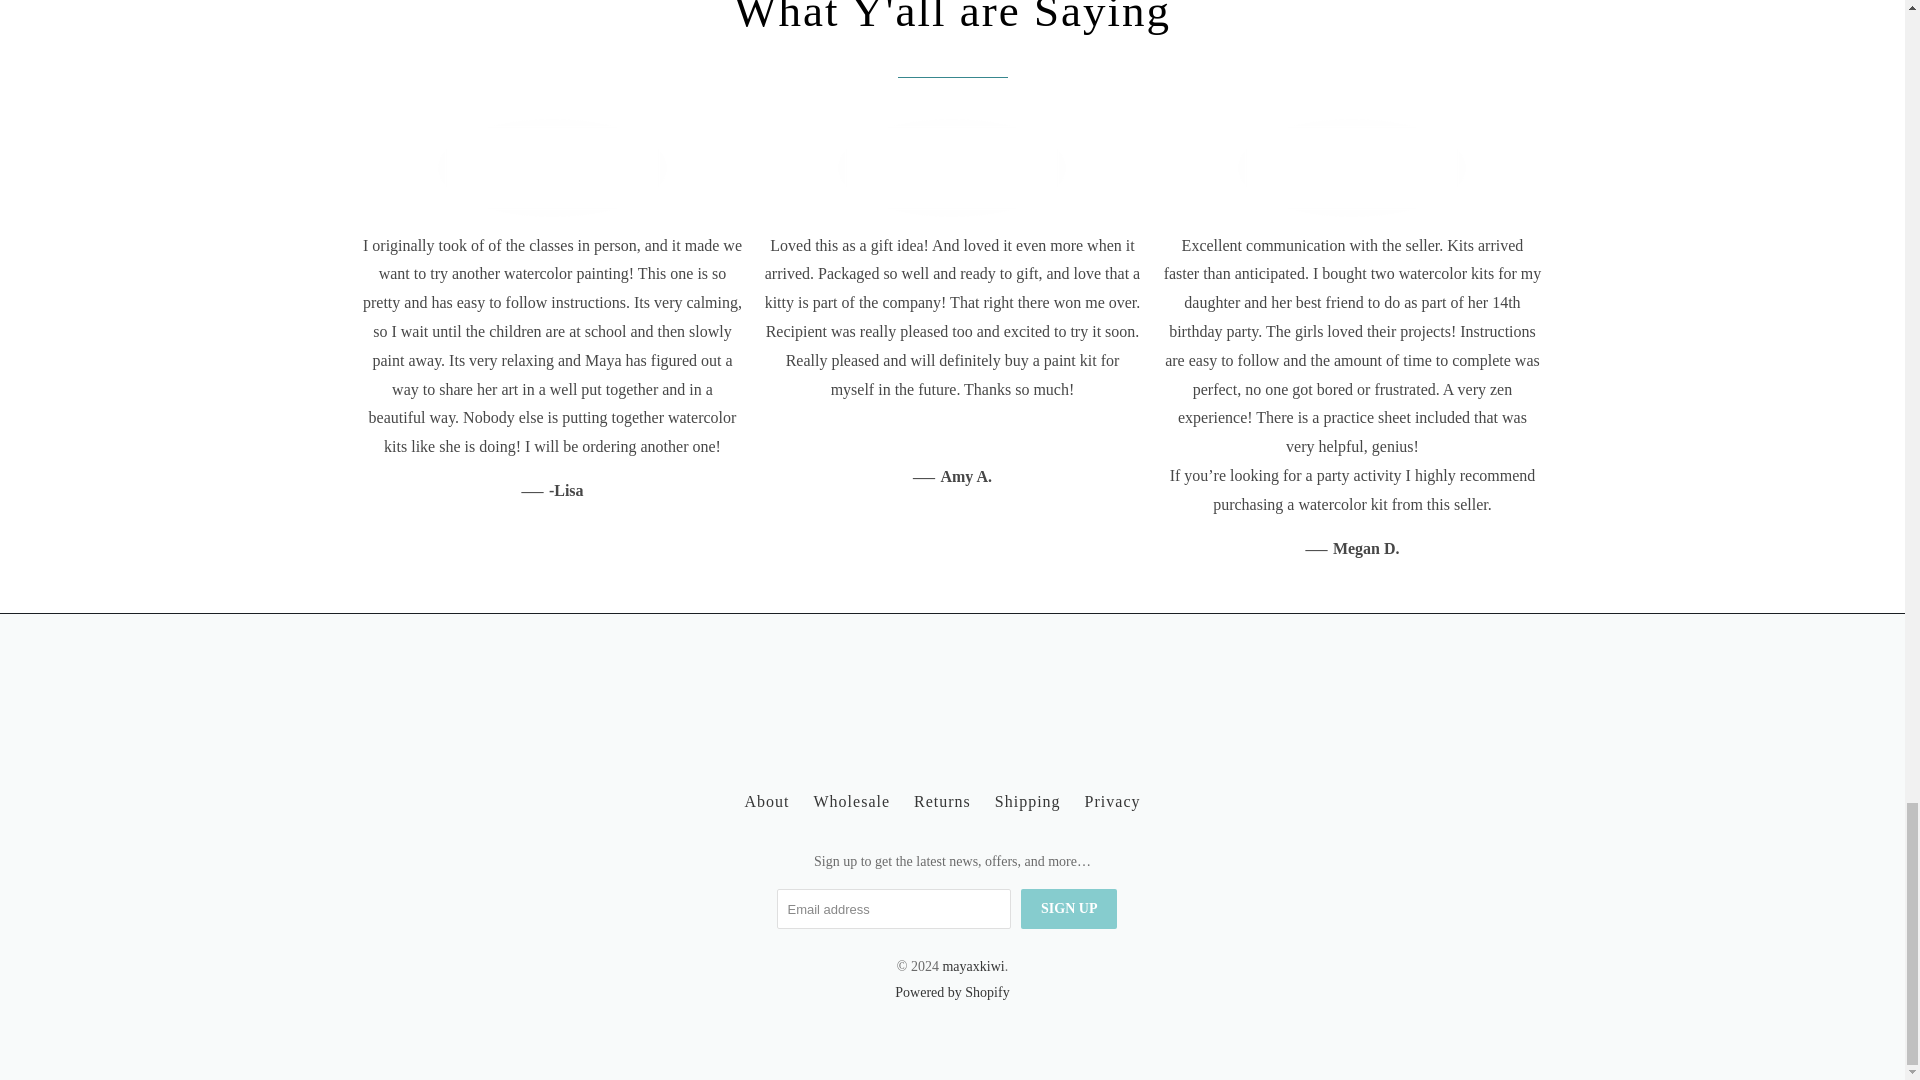 This screenshot has height=1080, width=1920. Describe the element at coordinates (953, 716) in the screenshot. I see `mayaxkiwi on Pinterest` at that location.